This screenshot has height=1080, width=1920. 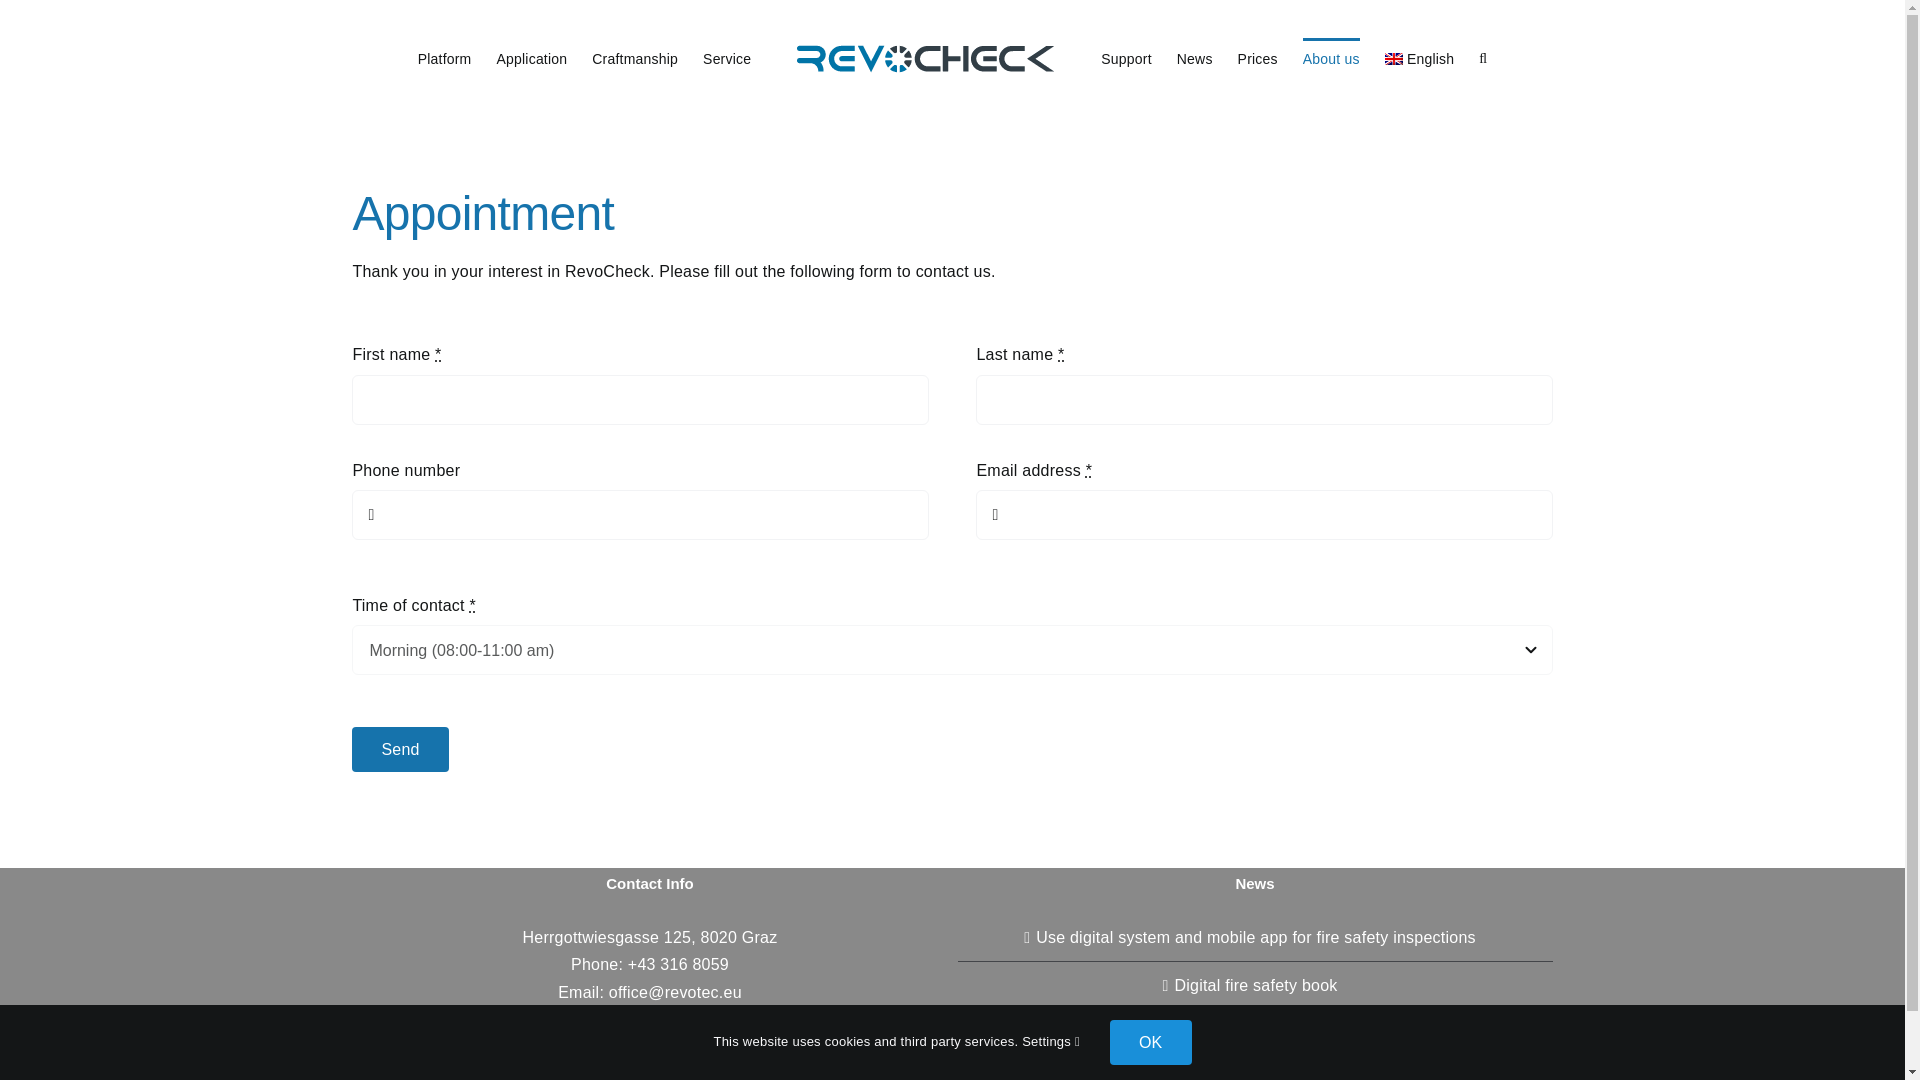 What do you see at coordinates (726, 57) in the screenshot?
I see `Service` at bounding box center [726, 57].